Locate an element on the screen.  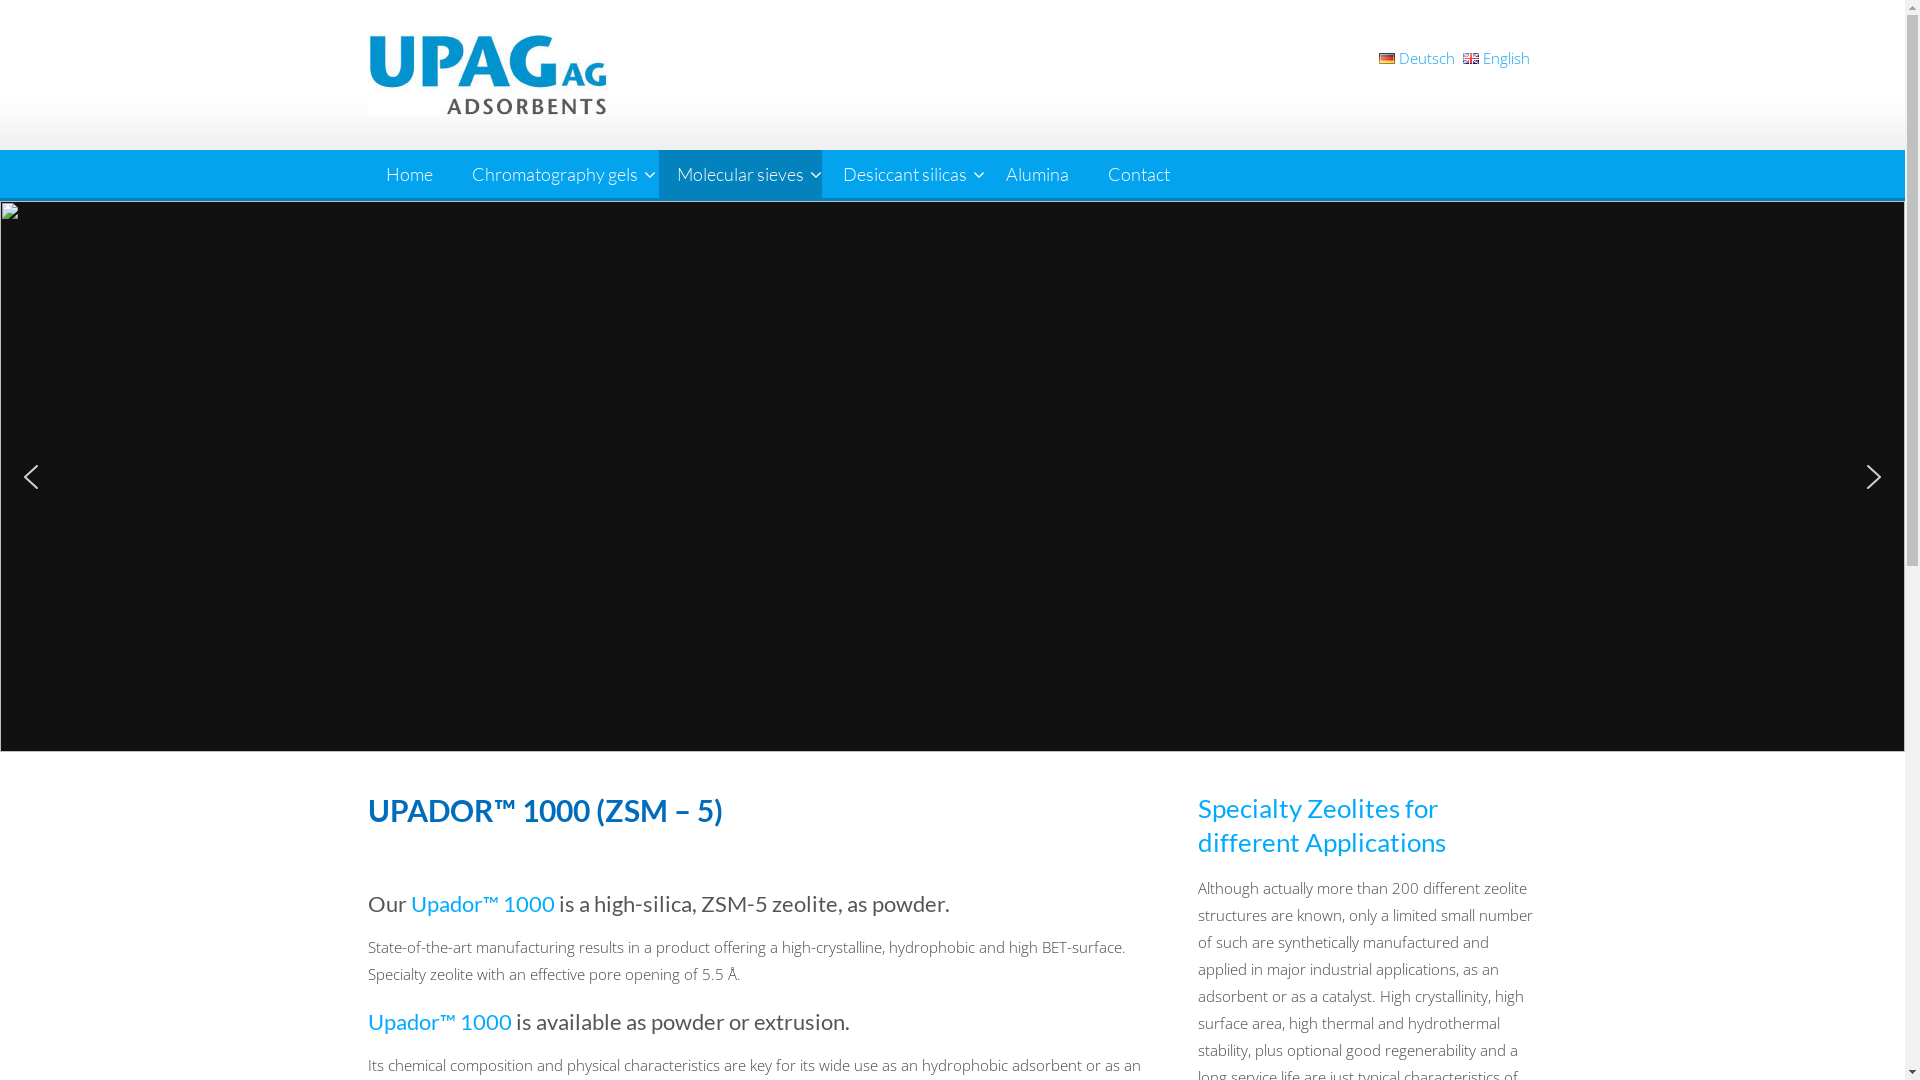
Alumina is located at coordinates (1037, 174).